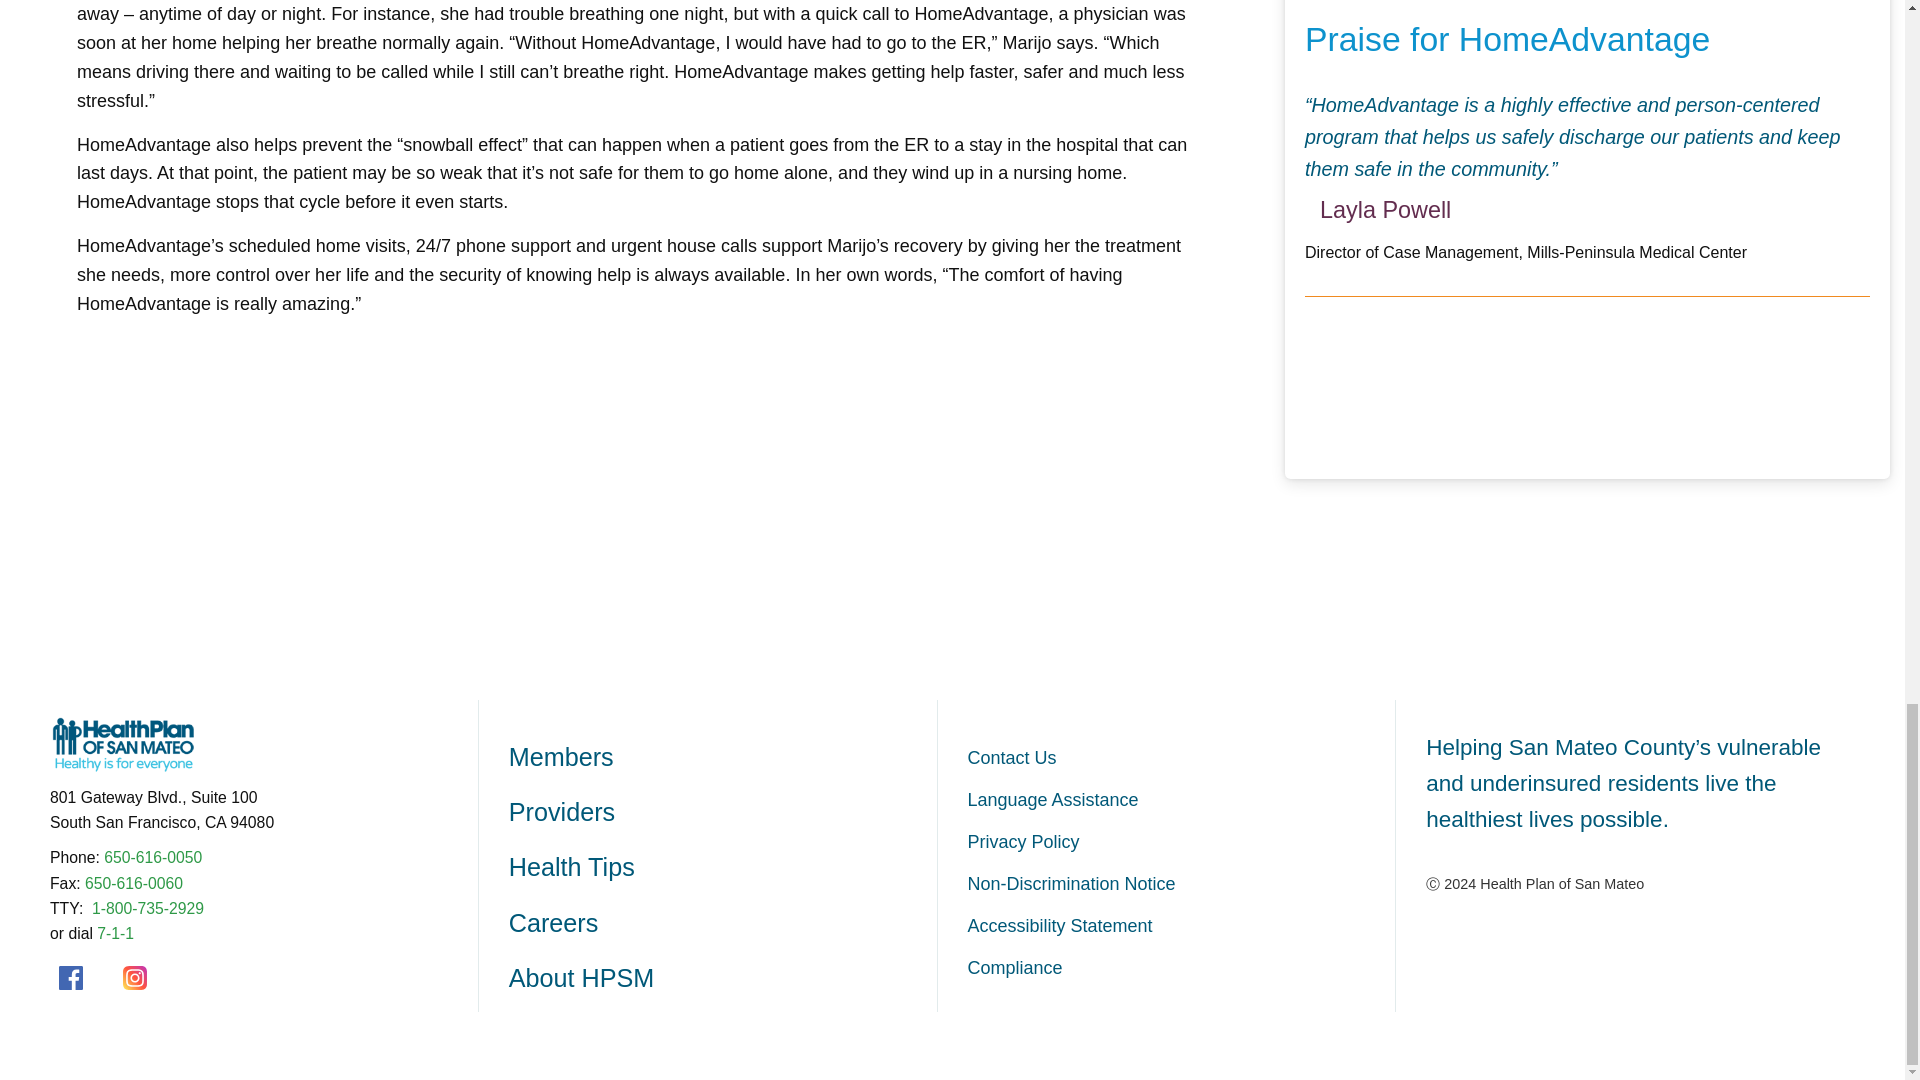 The height and width of the screenshot is (1080, 1920). I want to click on Members, so click(722, 758).